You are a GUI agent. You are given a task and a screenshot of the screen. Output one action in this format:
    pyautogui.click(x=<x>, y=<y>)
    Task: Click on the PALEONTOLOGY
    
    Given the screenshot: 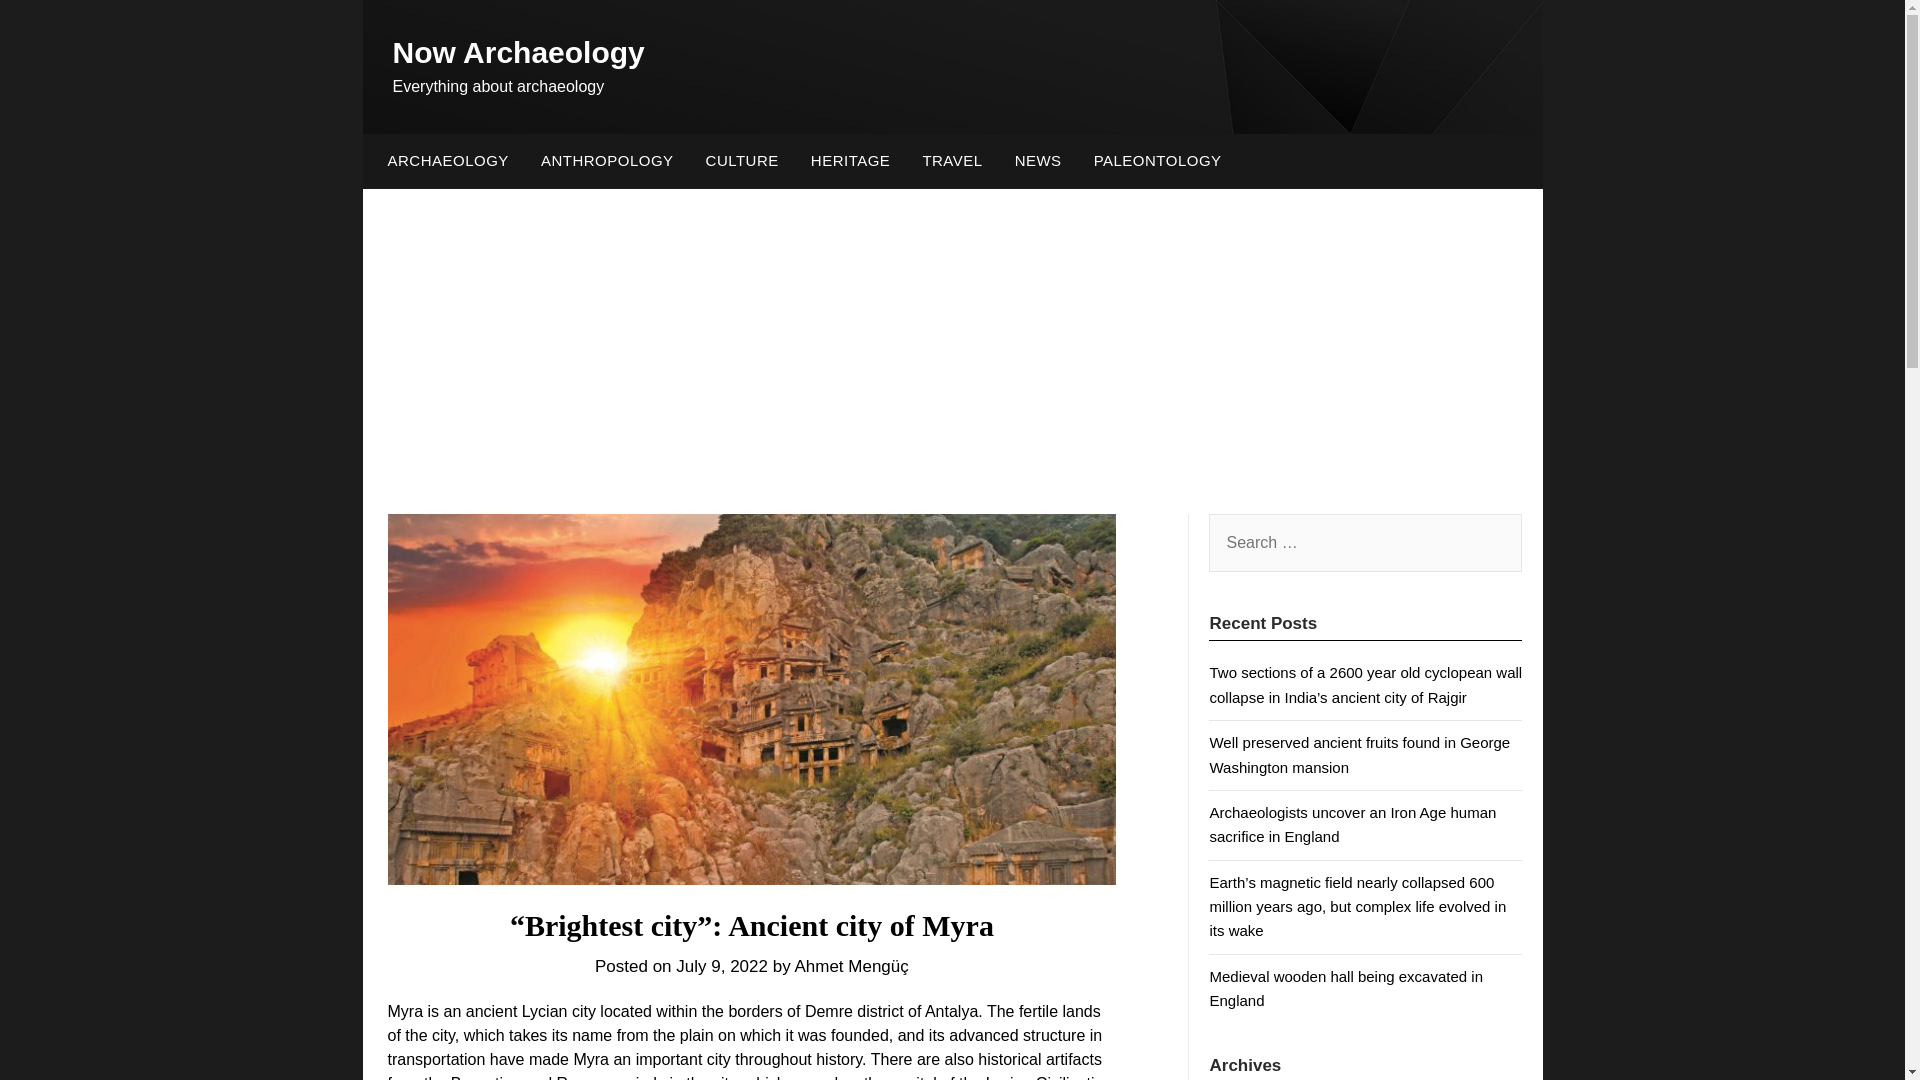 What is the action you would take?
    pyautogui.click(x=1158, y=160)
    